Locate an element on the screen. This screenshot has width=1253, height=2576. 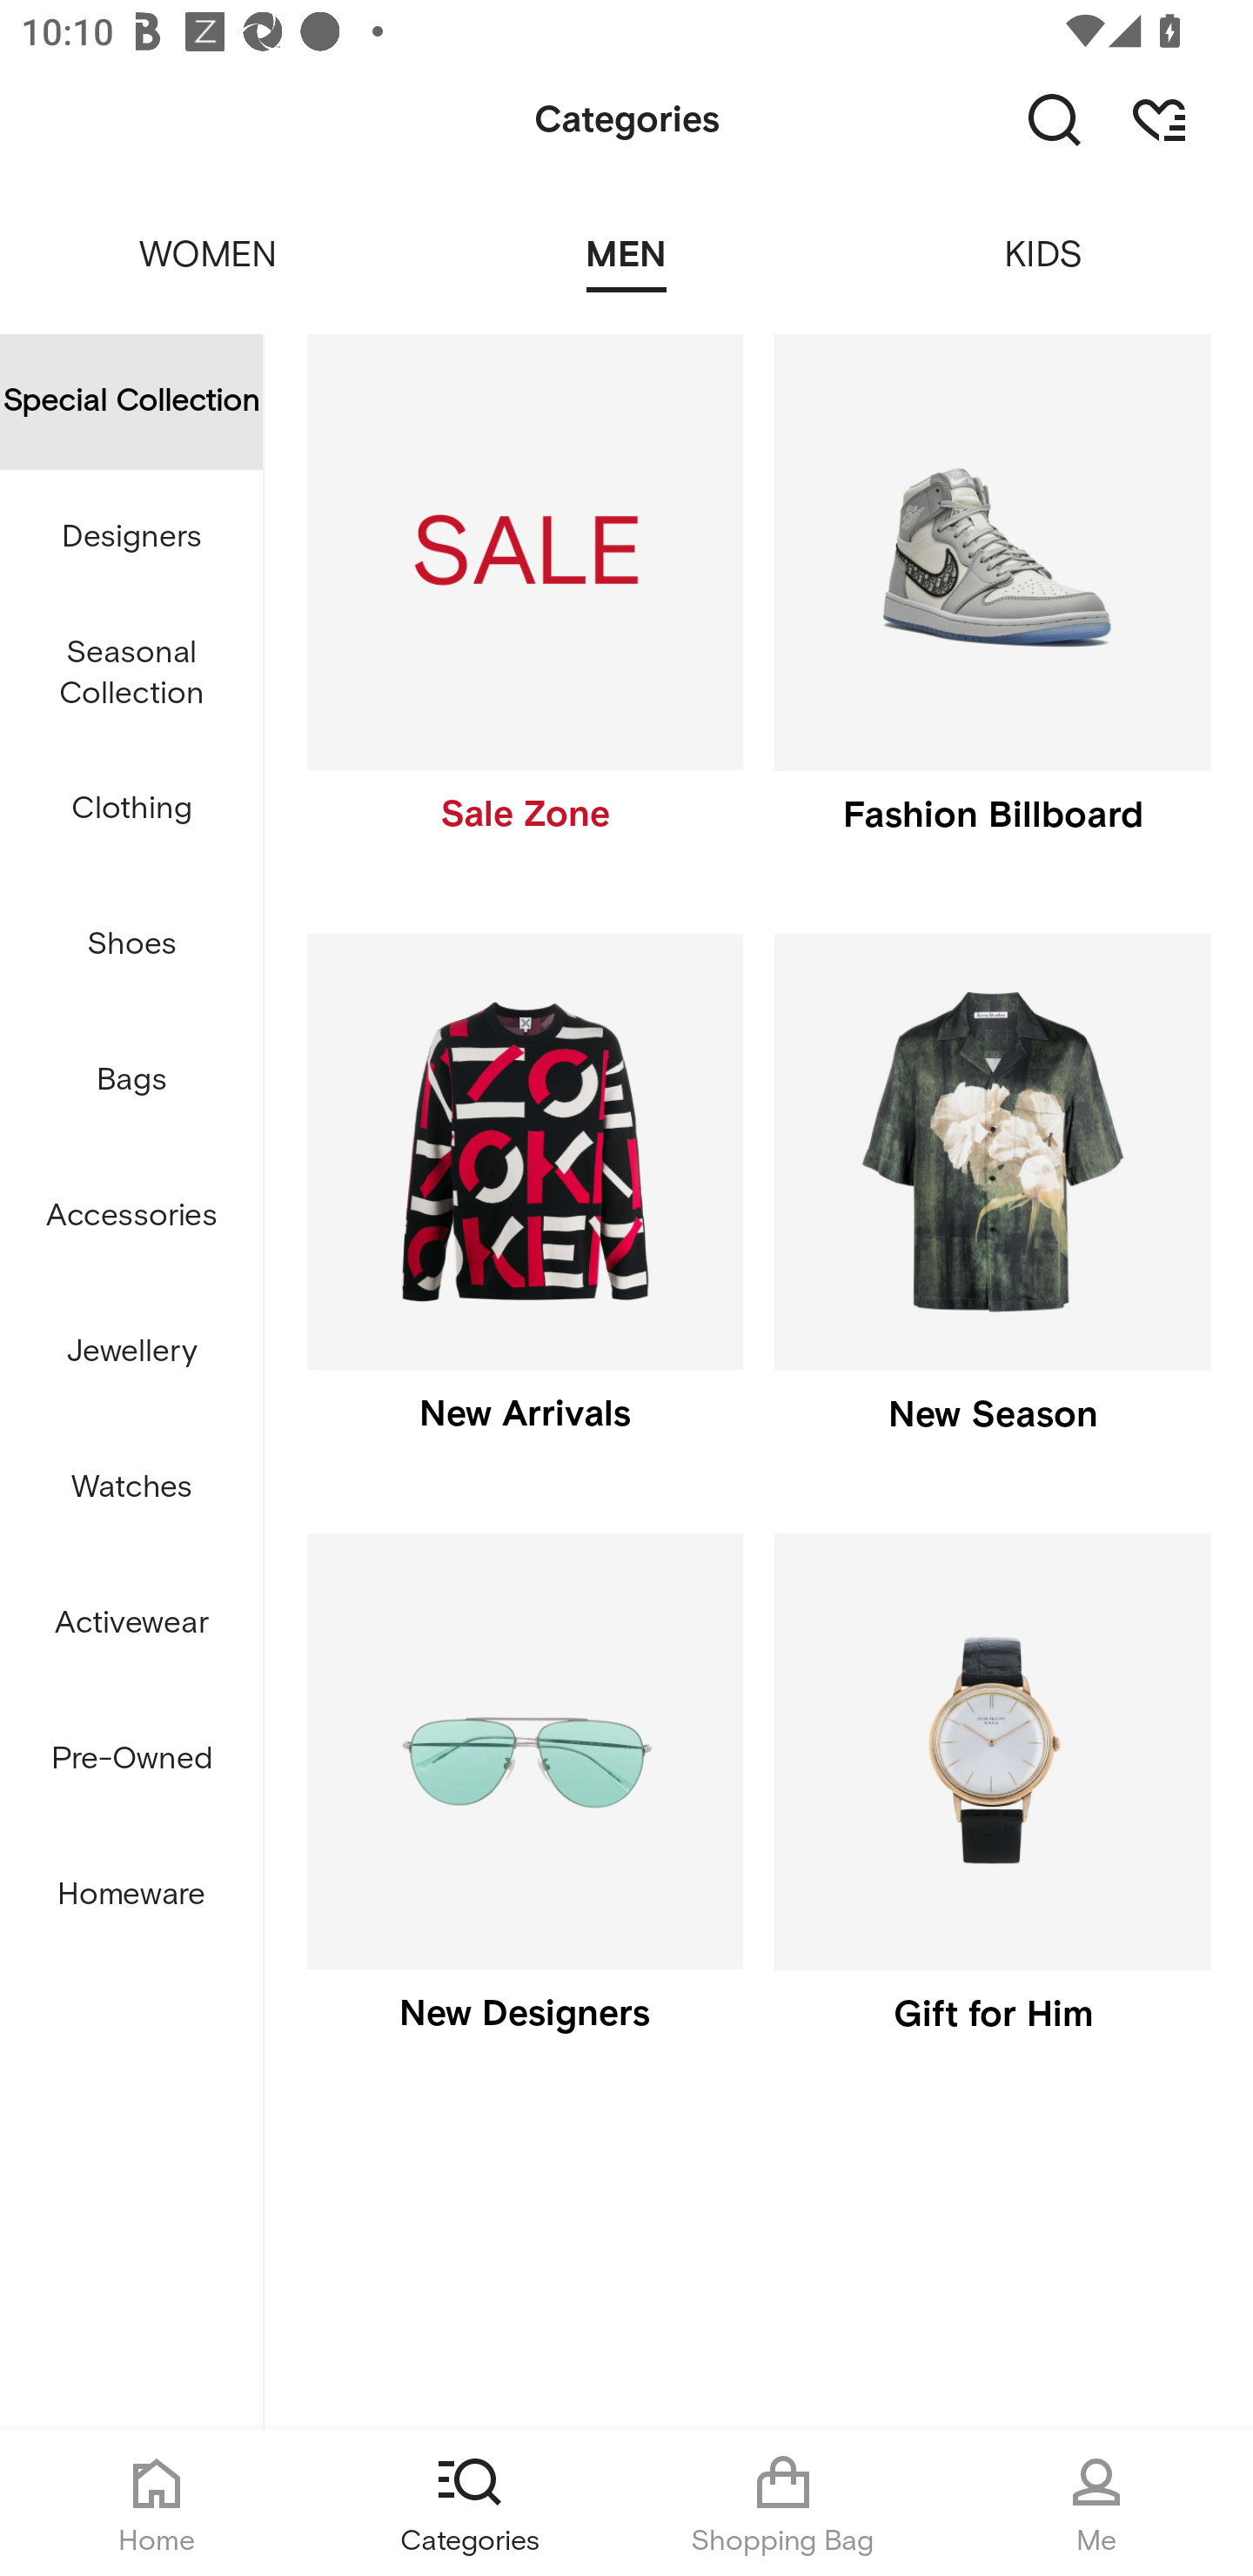
Shopping Bag is located at coordinates (783, 2503).